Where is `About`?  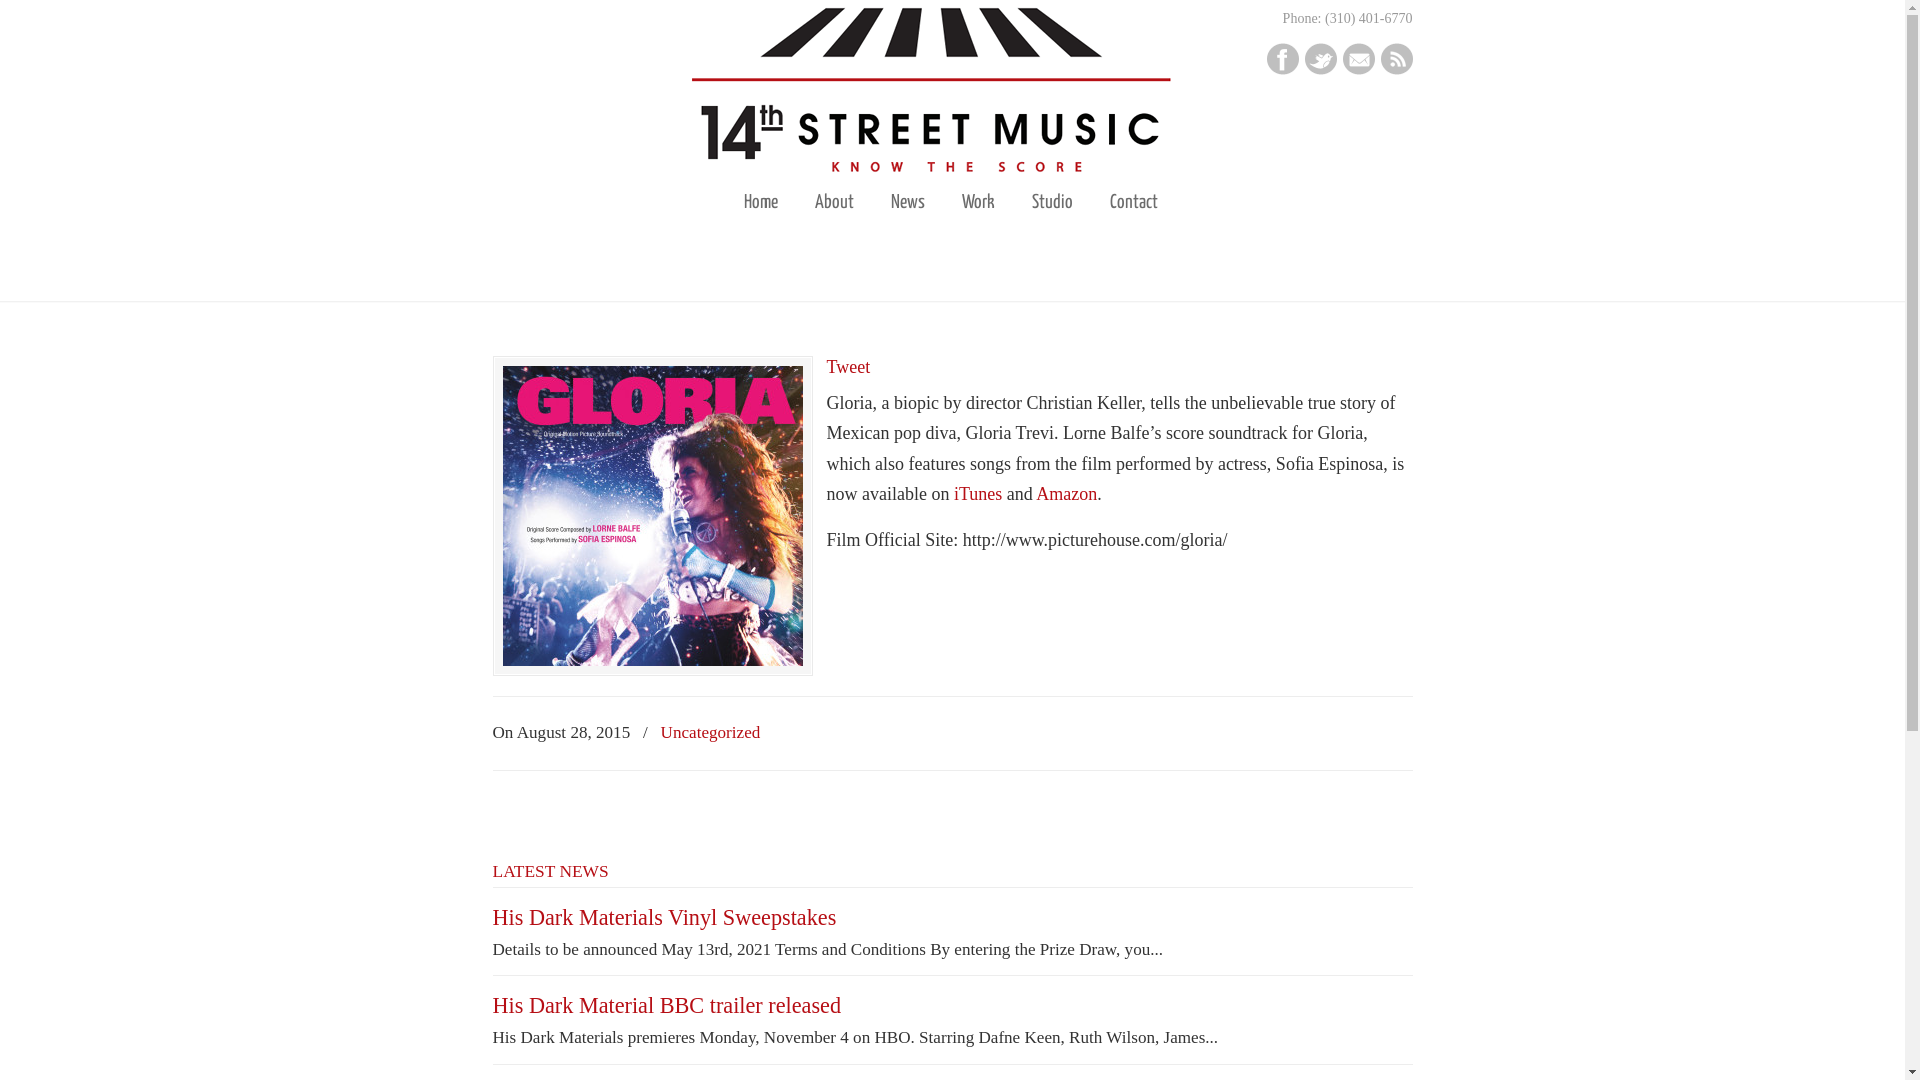
About is located at coordinates (834, 203).